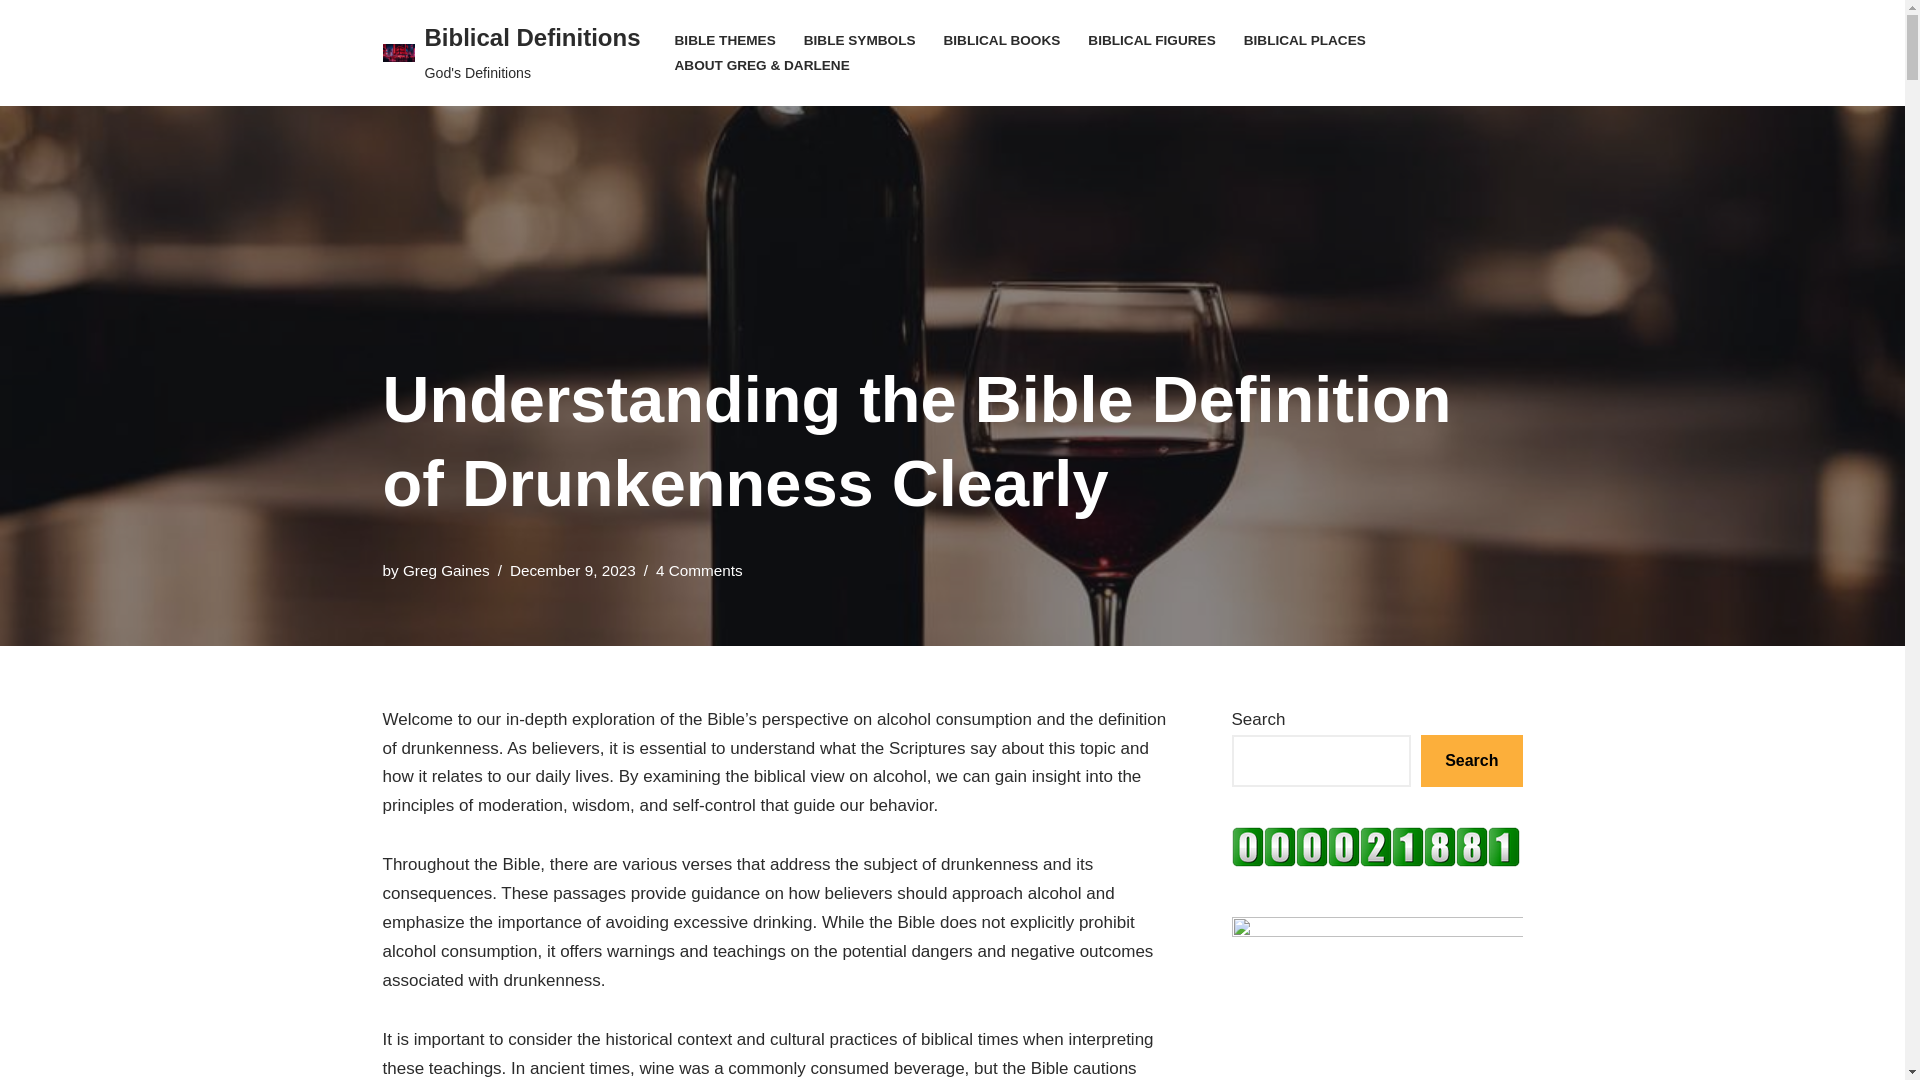  I want to click on BIBLE THEMES, so click(725, 40).